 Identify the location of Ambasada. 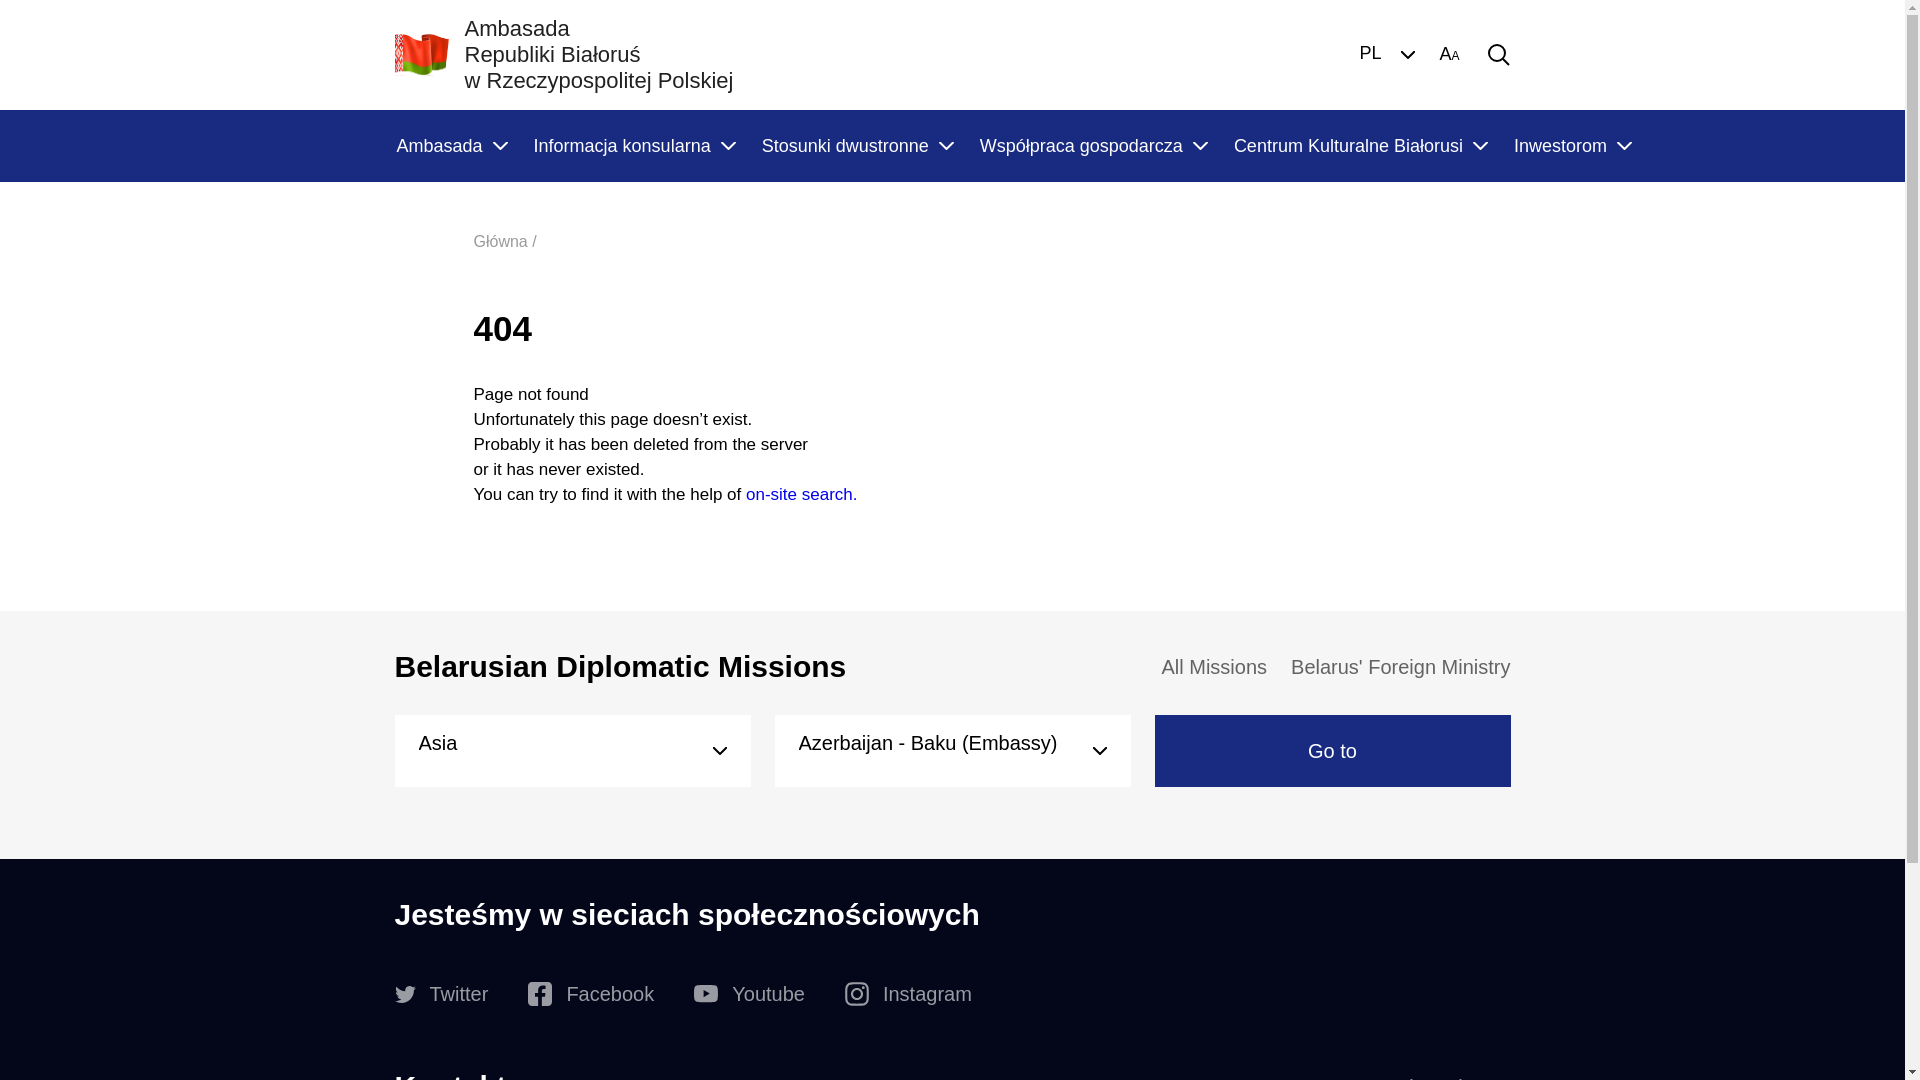
(450, 146).